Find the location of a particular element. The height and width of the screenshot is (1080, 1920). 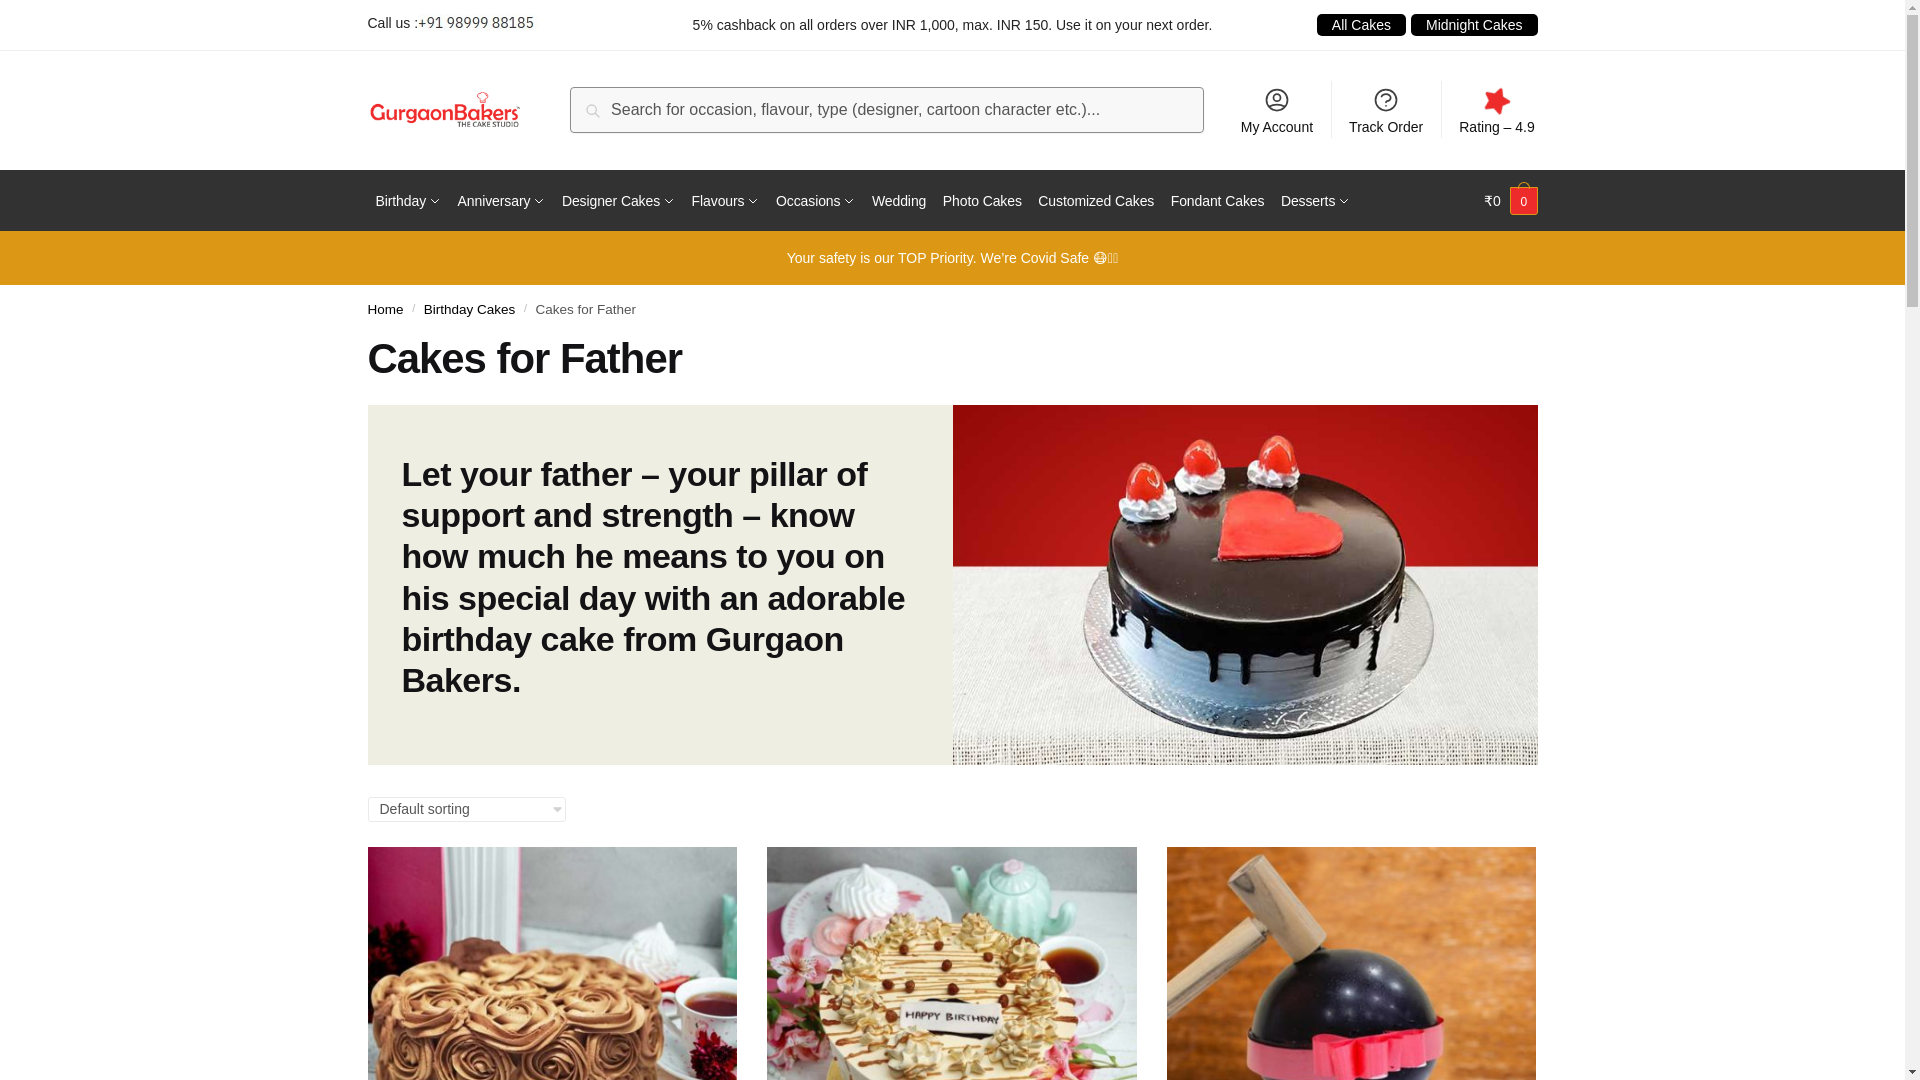

My Account is located at coordinates (1276, 110).